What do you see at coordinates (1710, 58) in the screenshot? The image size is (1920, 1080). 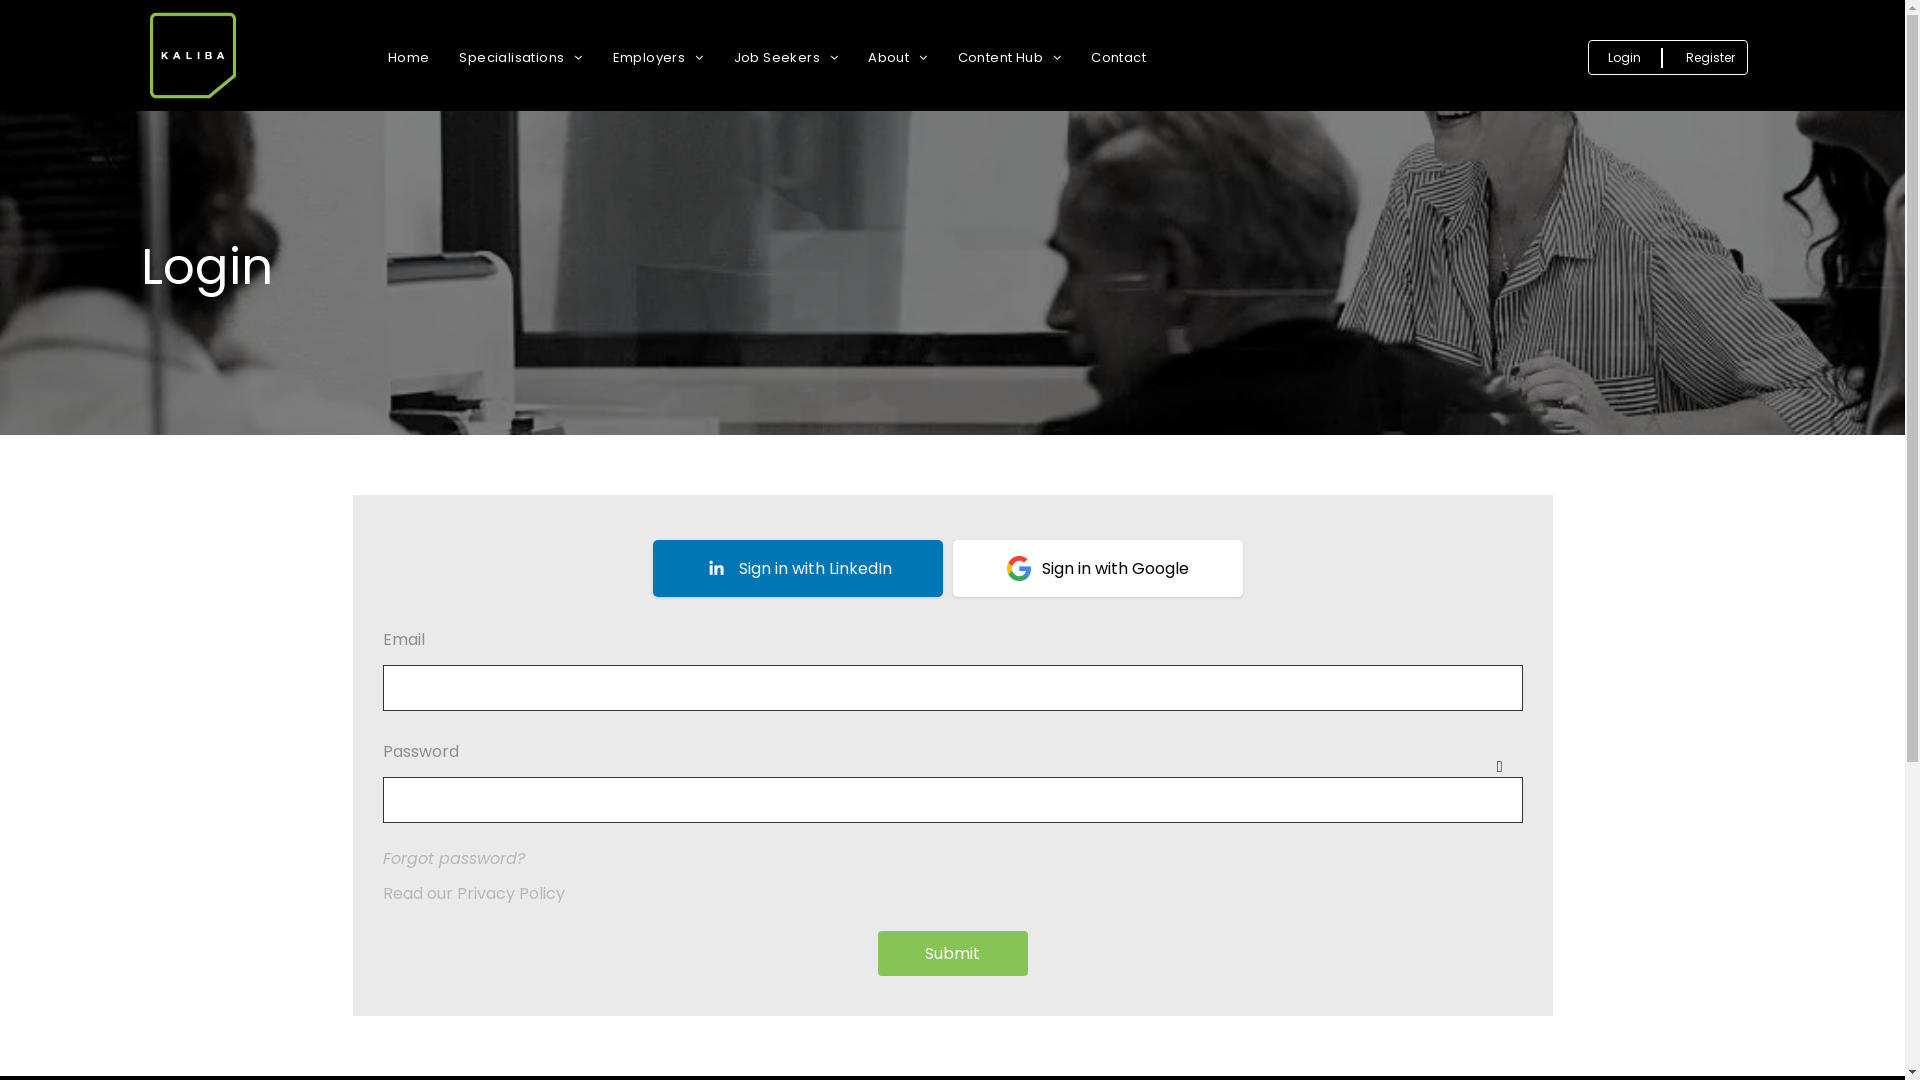 I see `Register` at bounding box center [1710, 58].